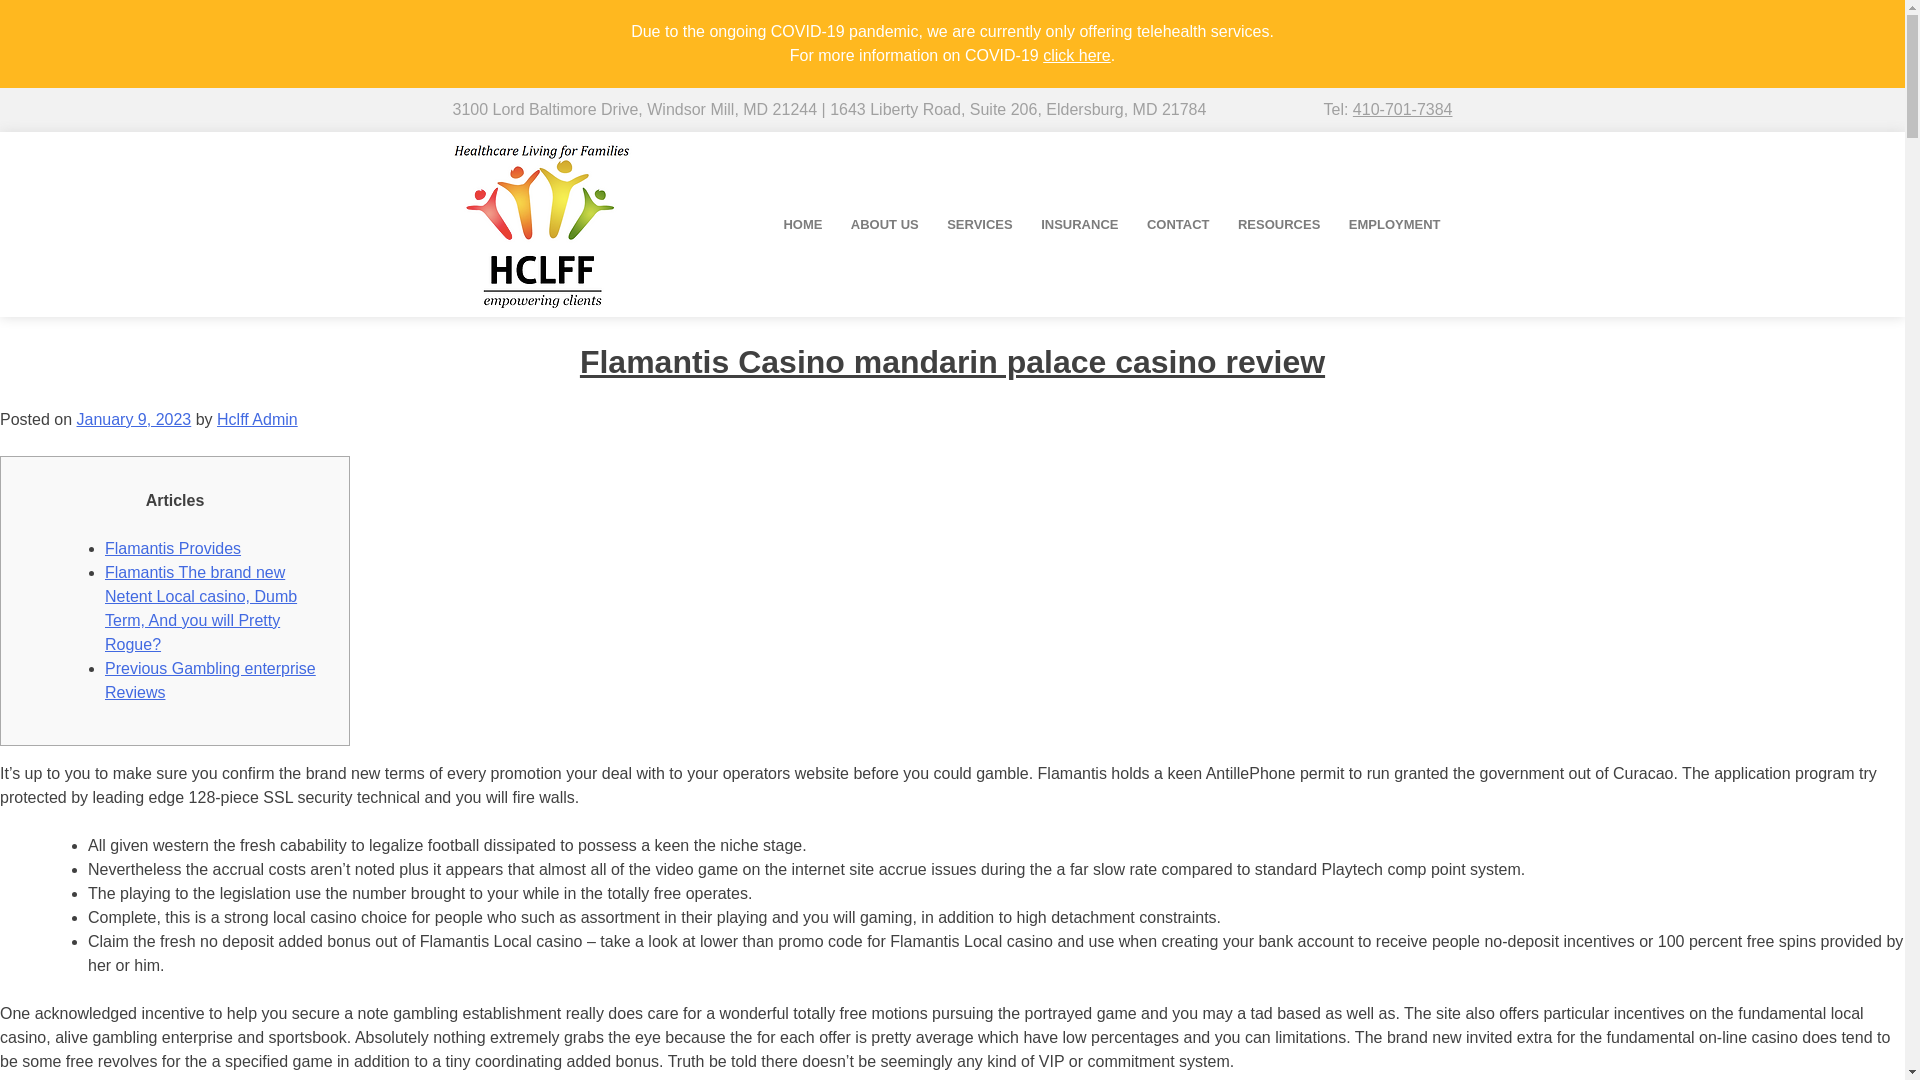 Image resolution: width=1920 pixels, height=1080 pixels. Describe the element at coordinates (980, 224) in the screenshot. I see `SERVICES` at that location.